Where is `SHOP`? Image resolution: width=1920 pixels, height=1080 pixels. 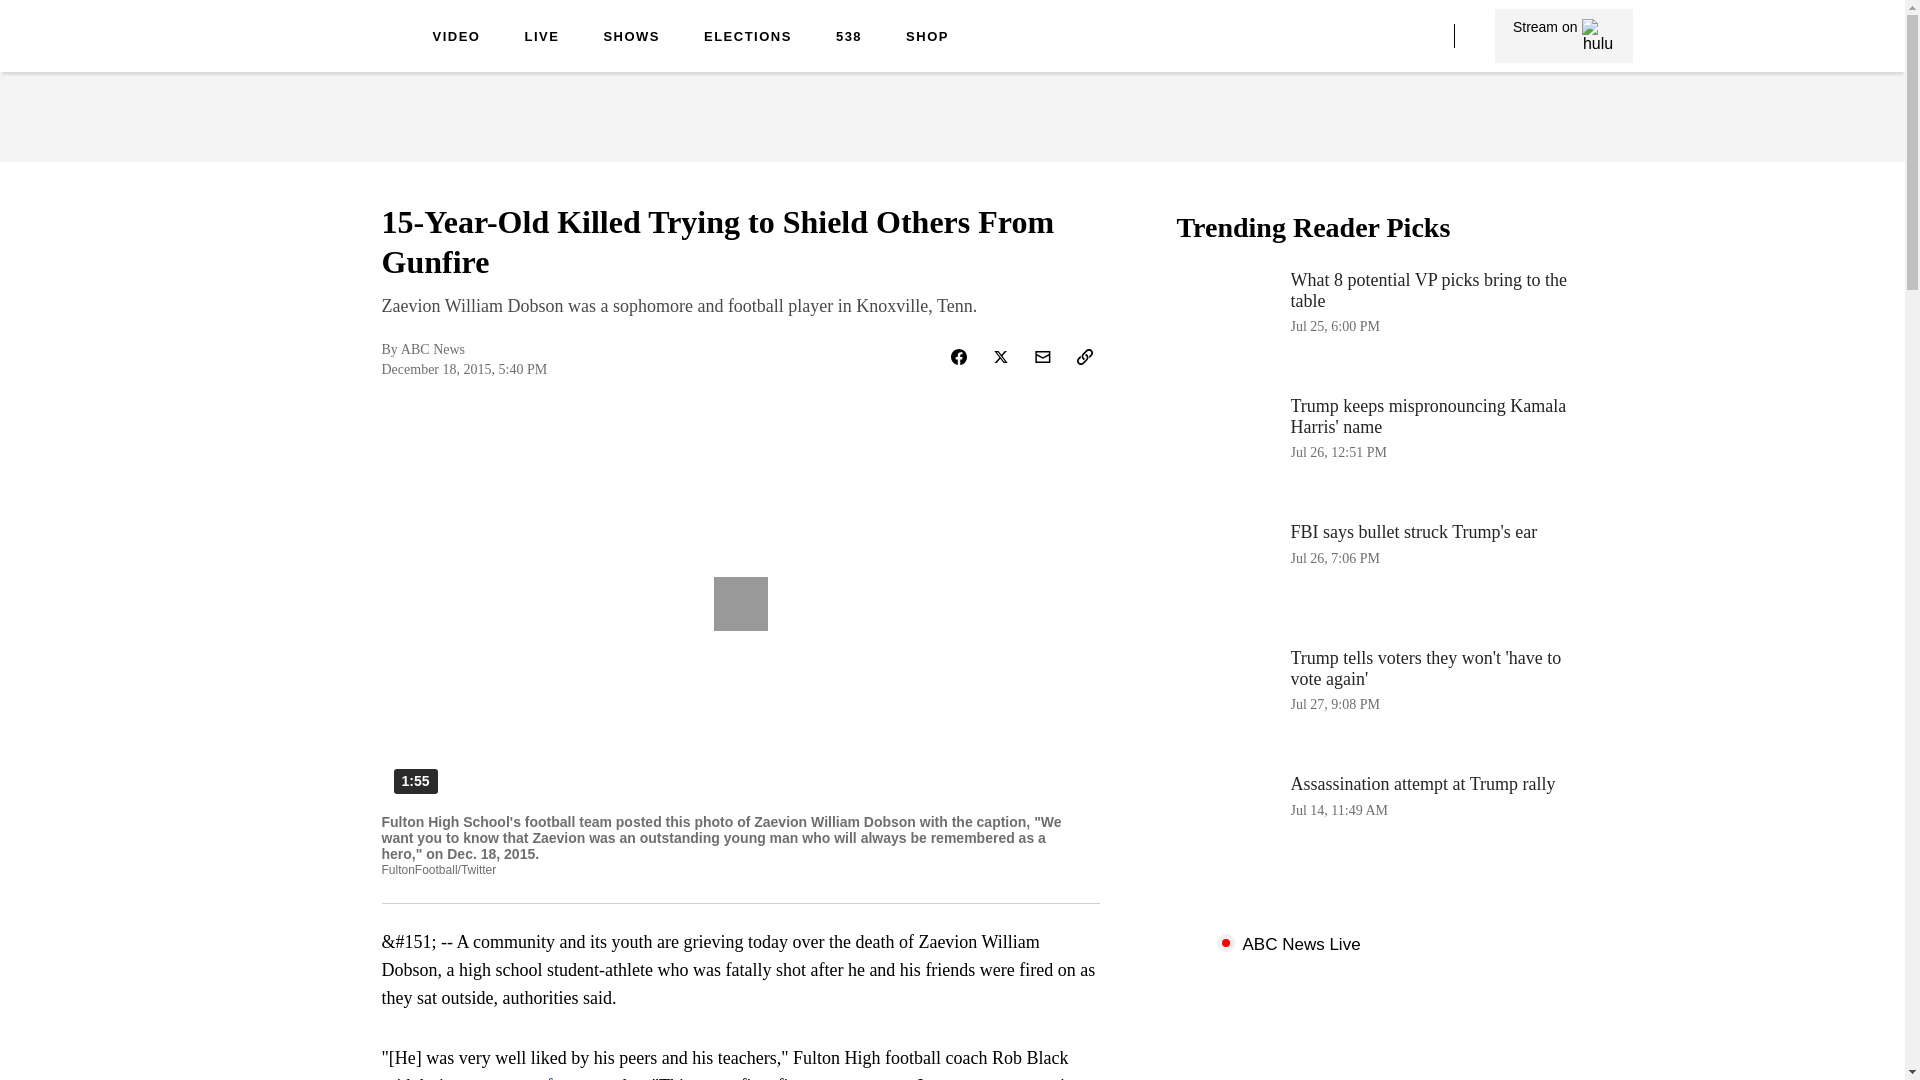 SHOP is located at coordinates (631, 38).